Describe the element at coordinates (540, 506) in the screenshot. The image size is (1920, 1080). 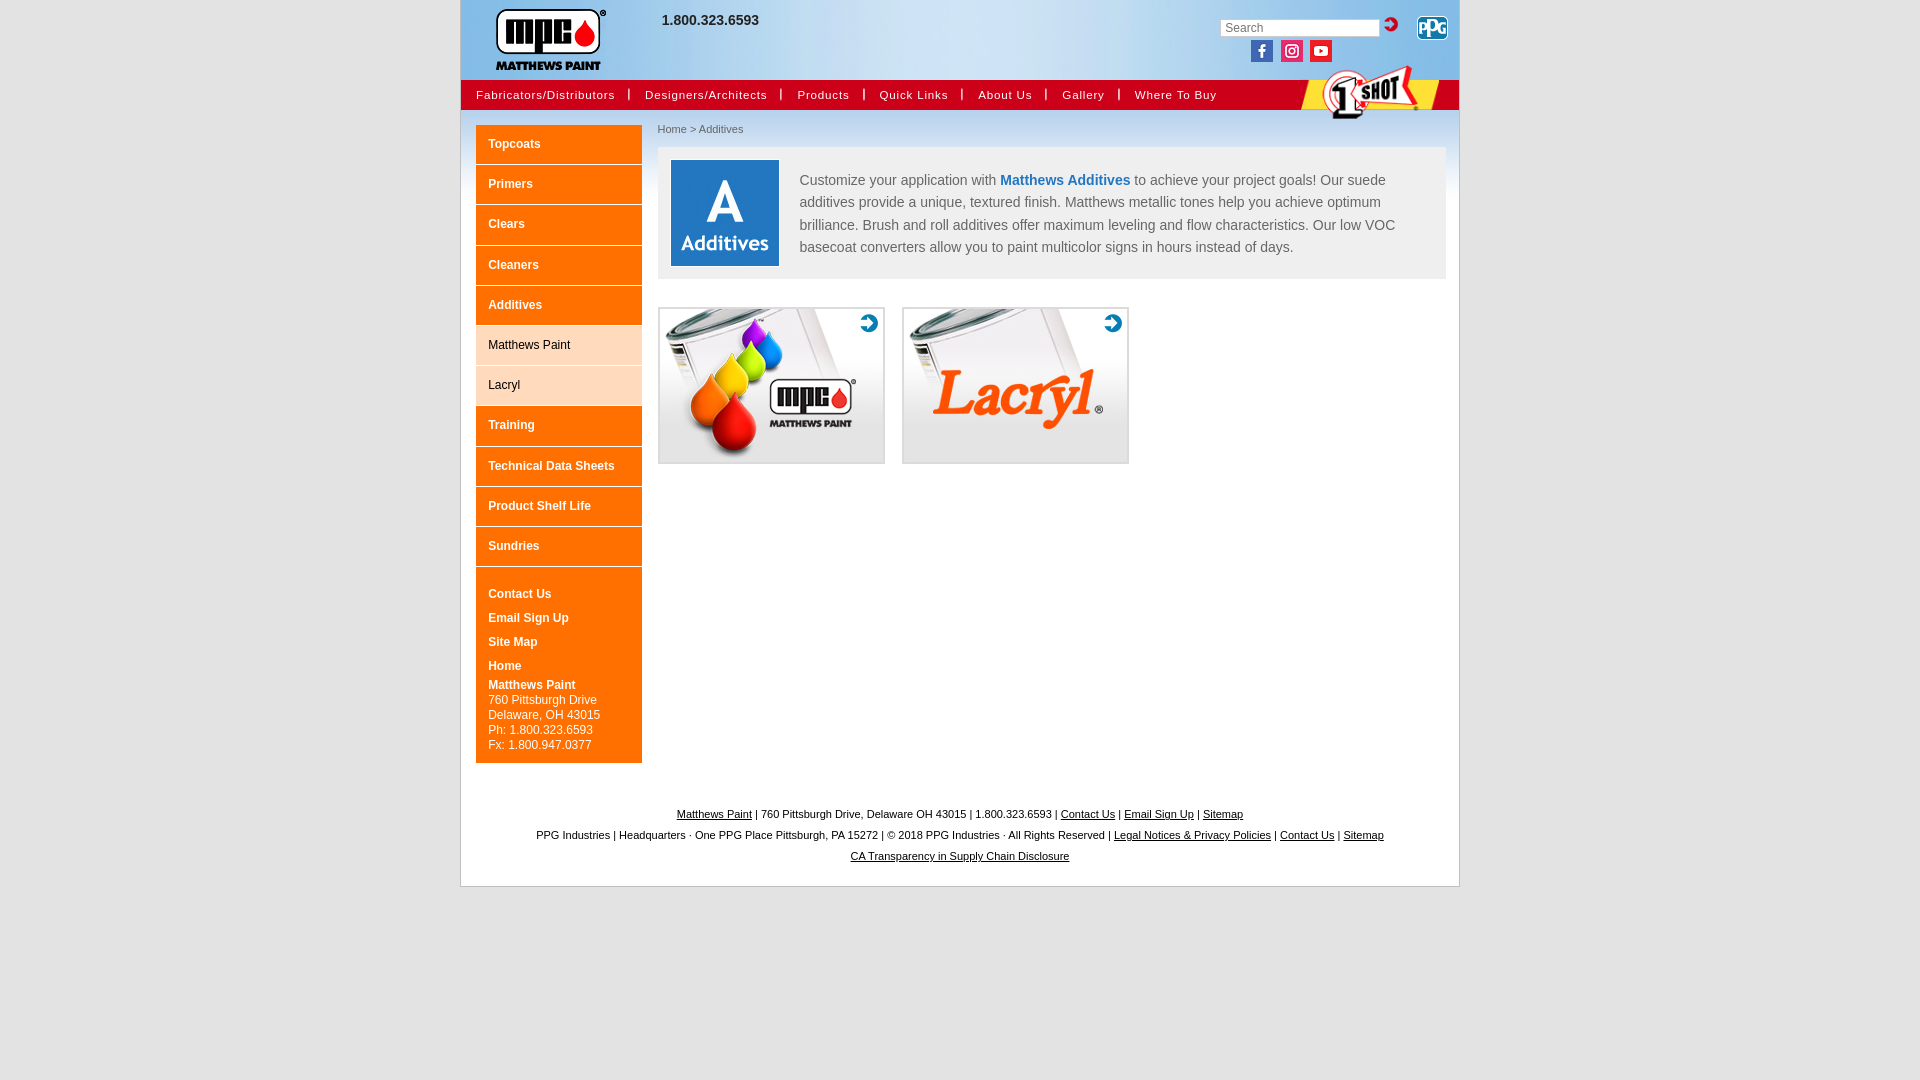
I see `Product Shelf Life` at that location.